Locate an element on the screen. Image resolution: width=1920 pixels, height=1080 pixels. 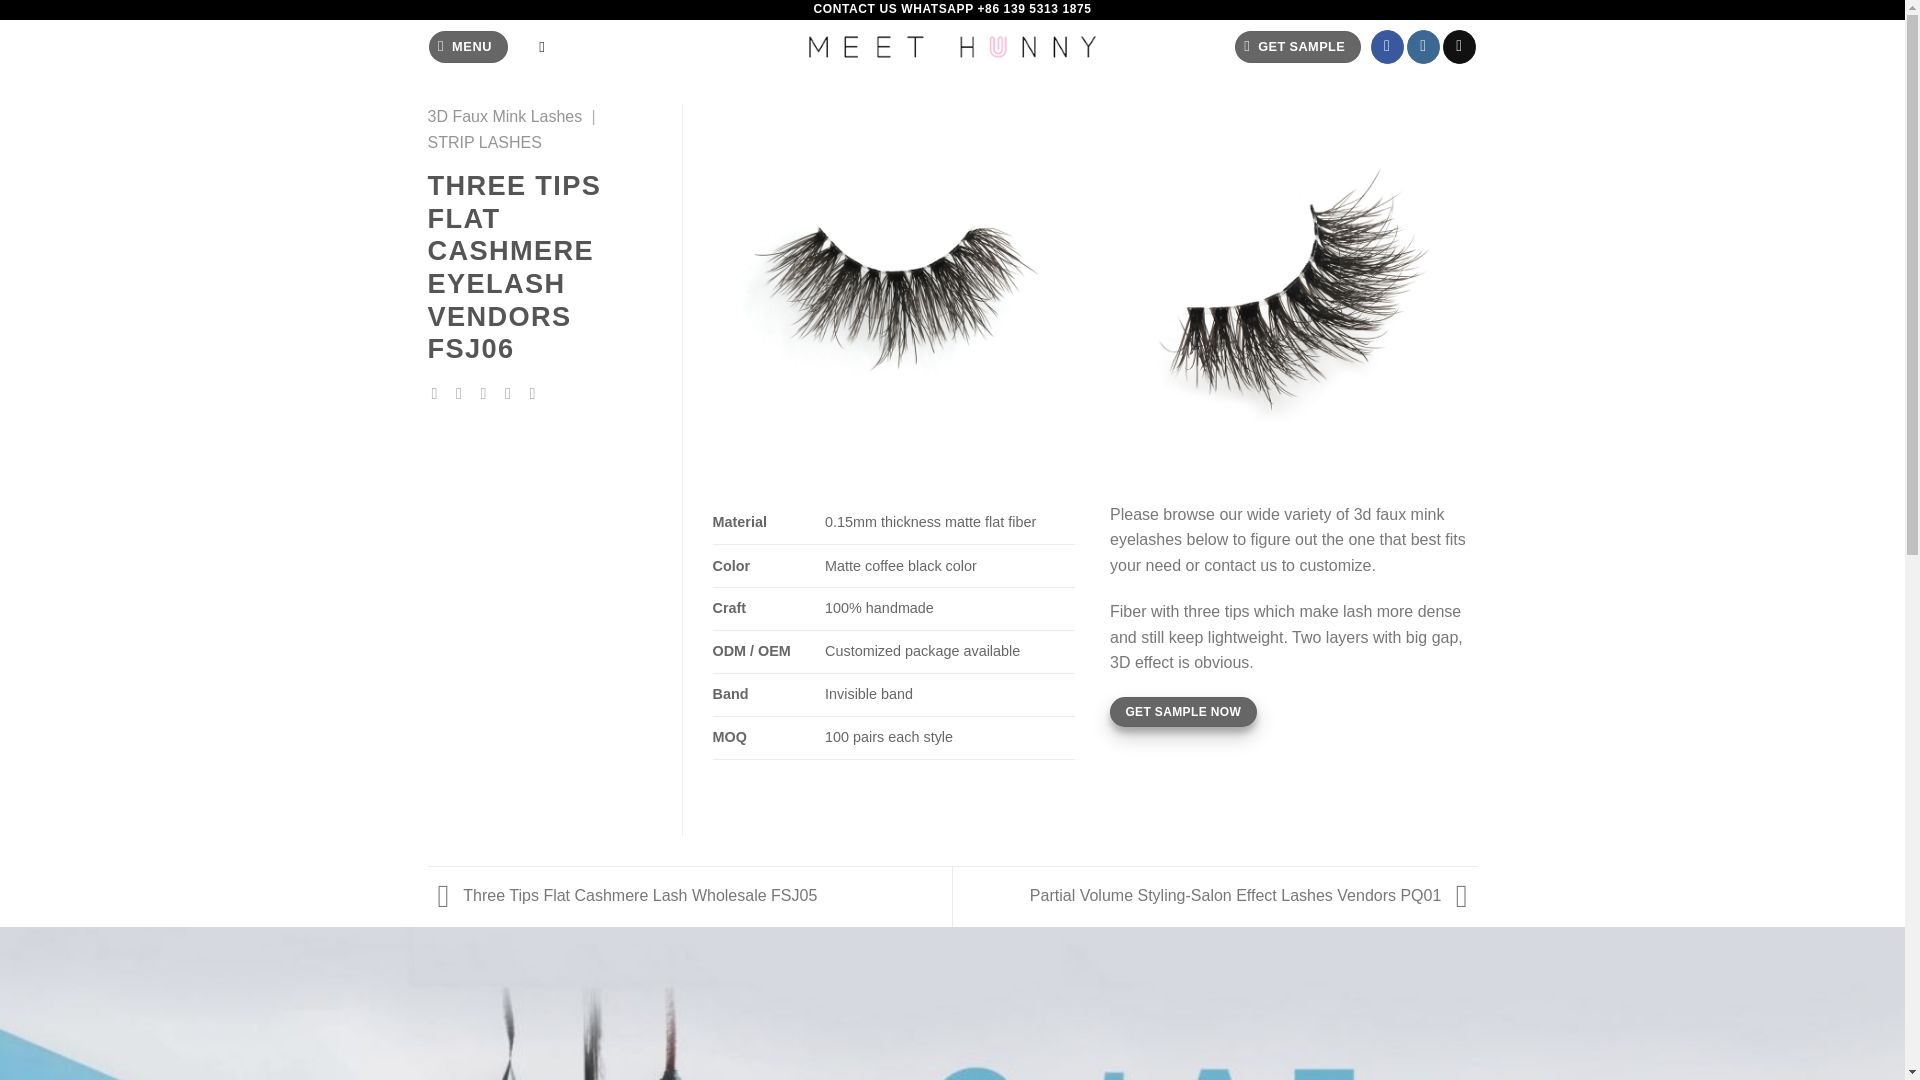
Share on LinkedIn is located at coordinates (537, 392).